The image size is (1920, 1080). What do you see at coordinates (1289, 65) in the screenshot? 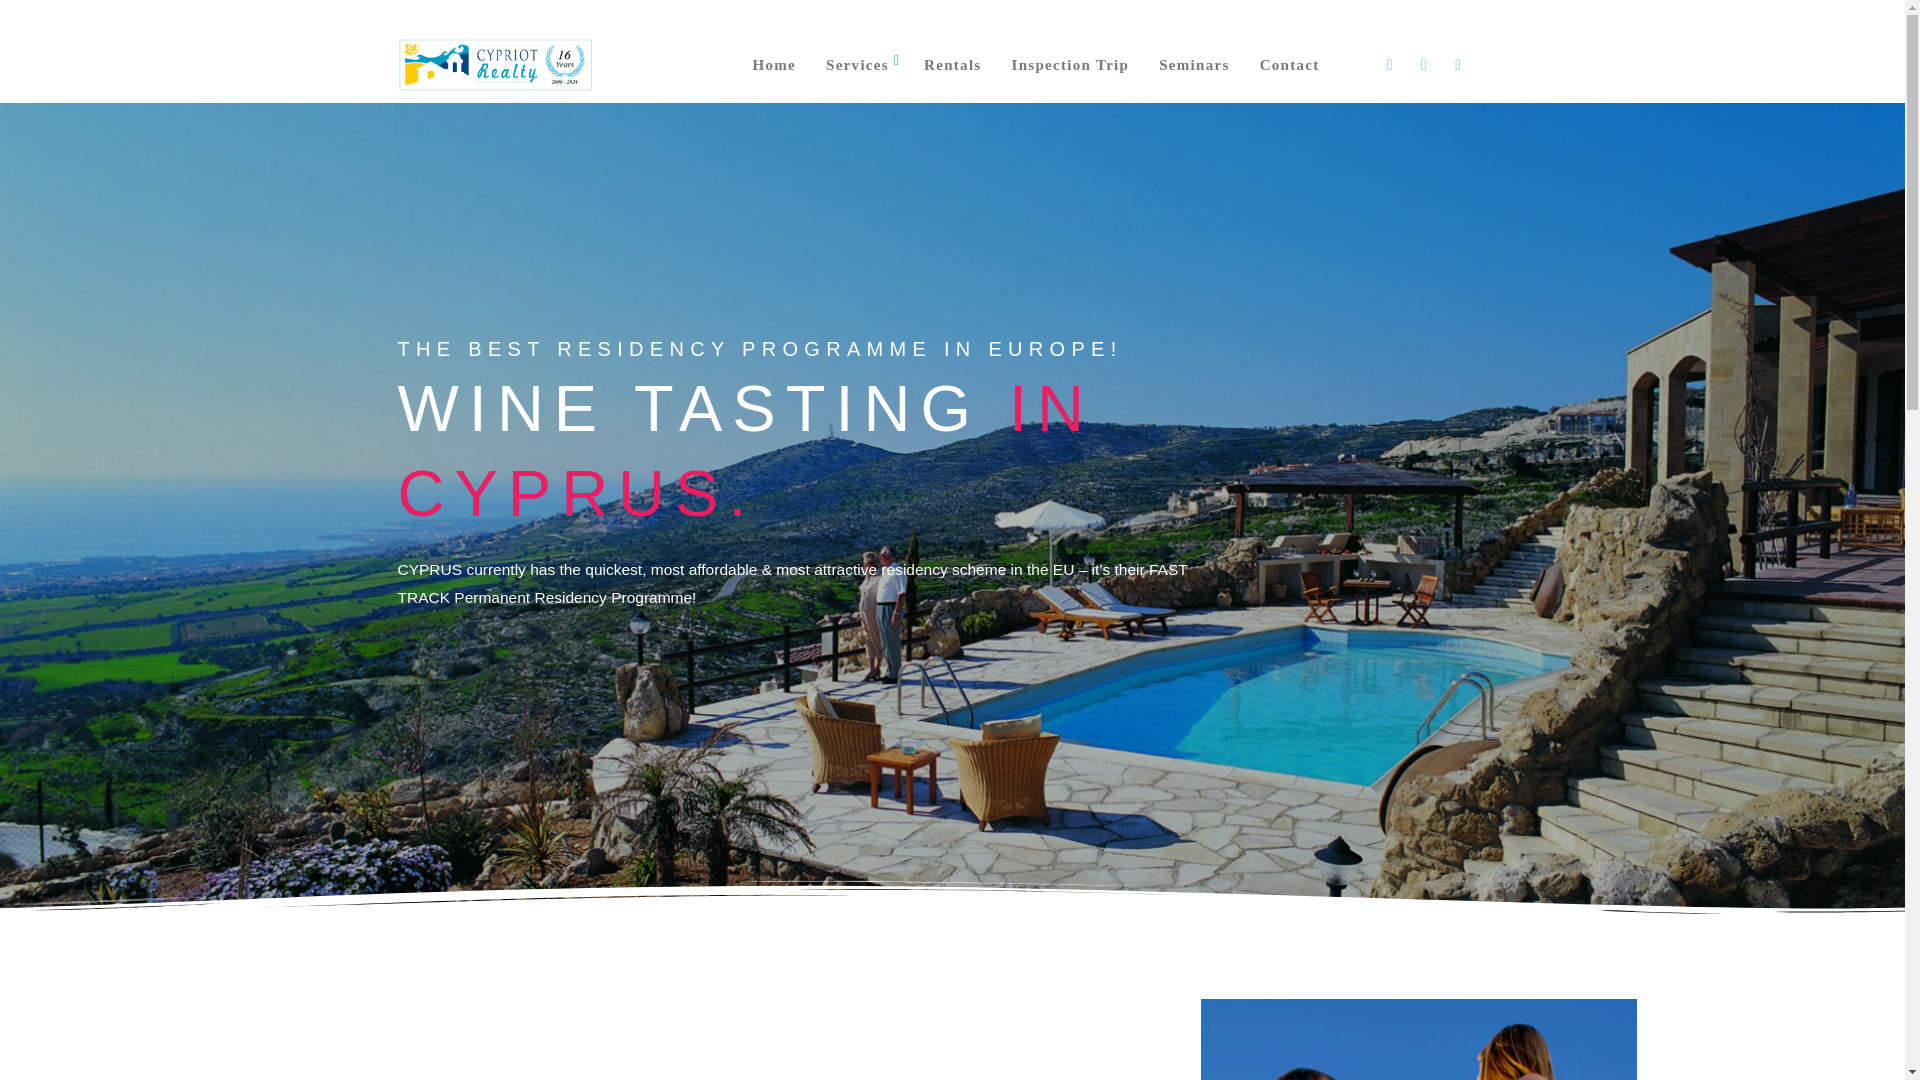
I see `Contact` at bounding box center [1289, 65].